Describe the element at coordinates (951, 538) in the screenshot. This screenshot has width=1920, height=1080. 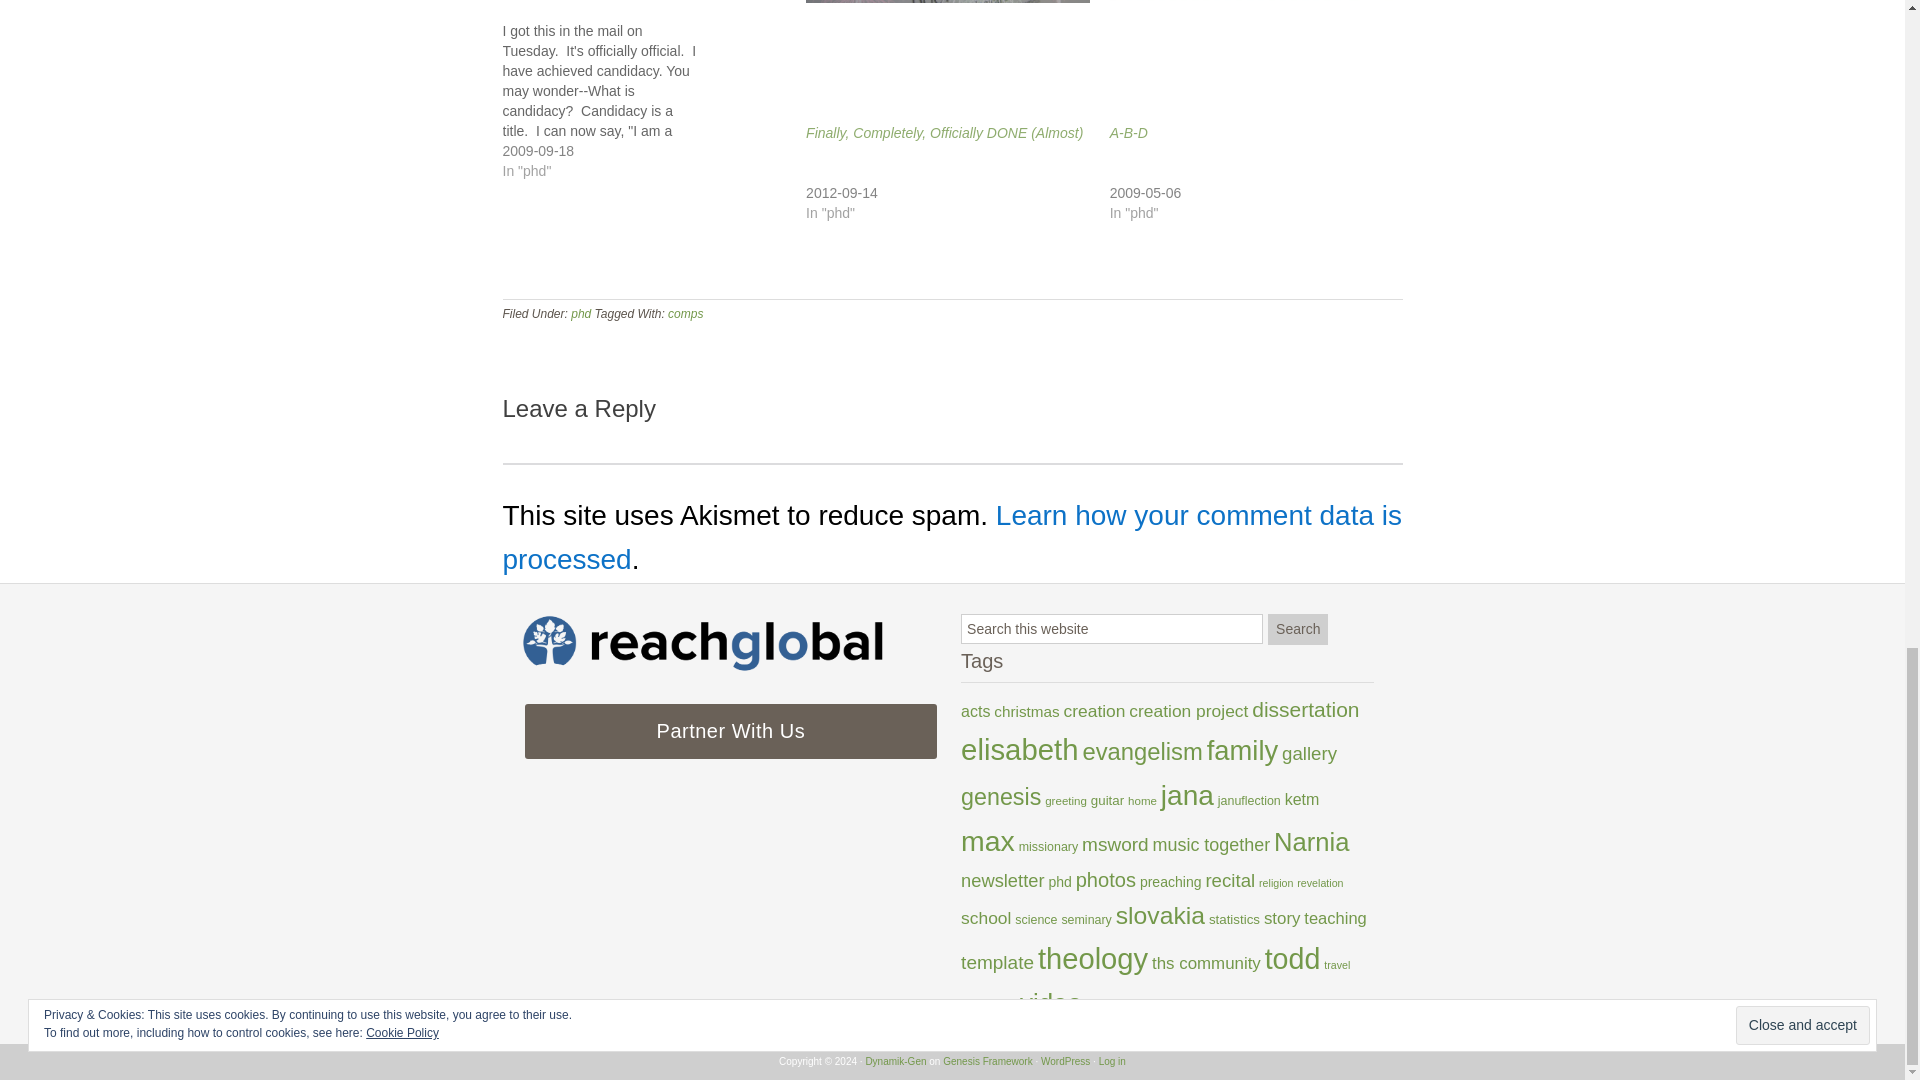
I see `Learn how your comment data is processed` at that location.